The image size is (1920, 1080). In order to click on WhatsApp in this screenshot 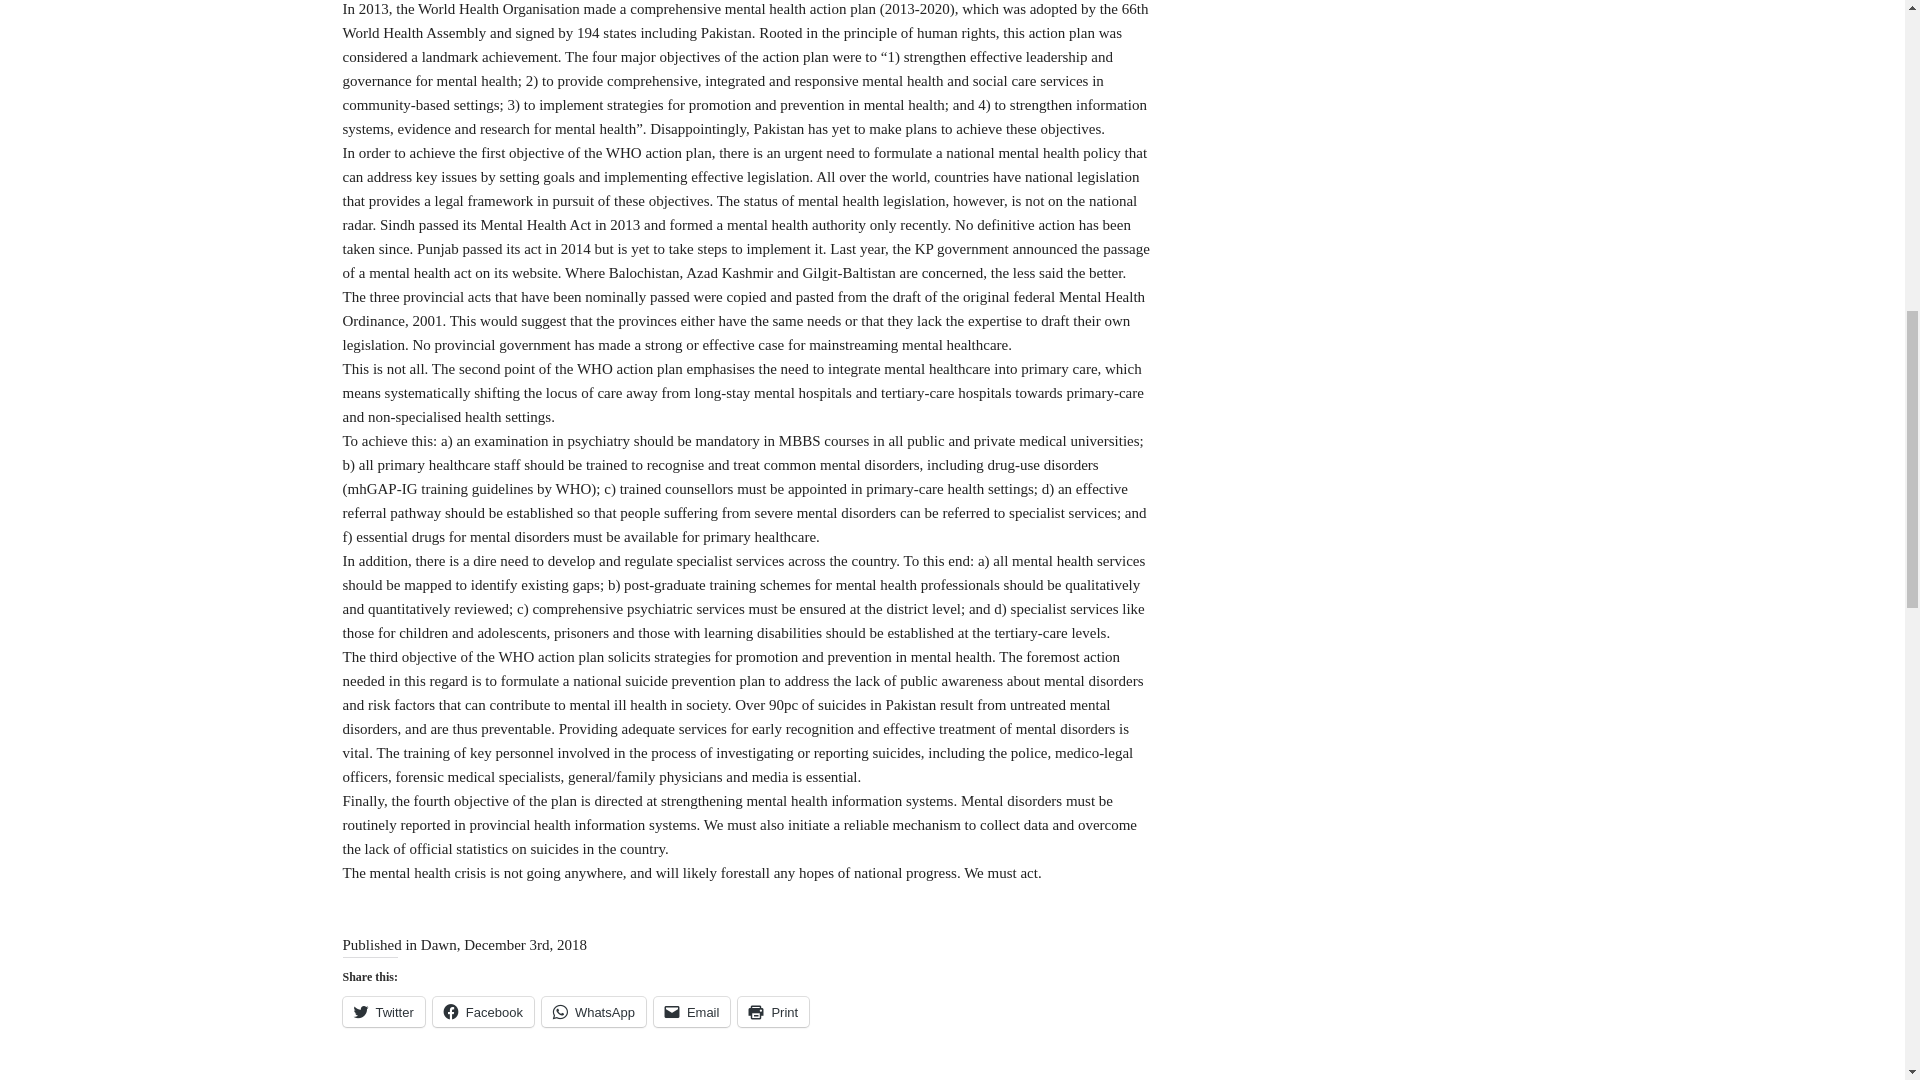, I will do `click(593, 1012)`.